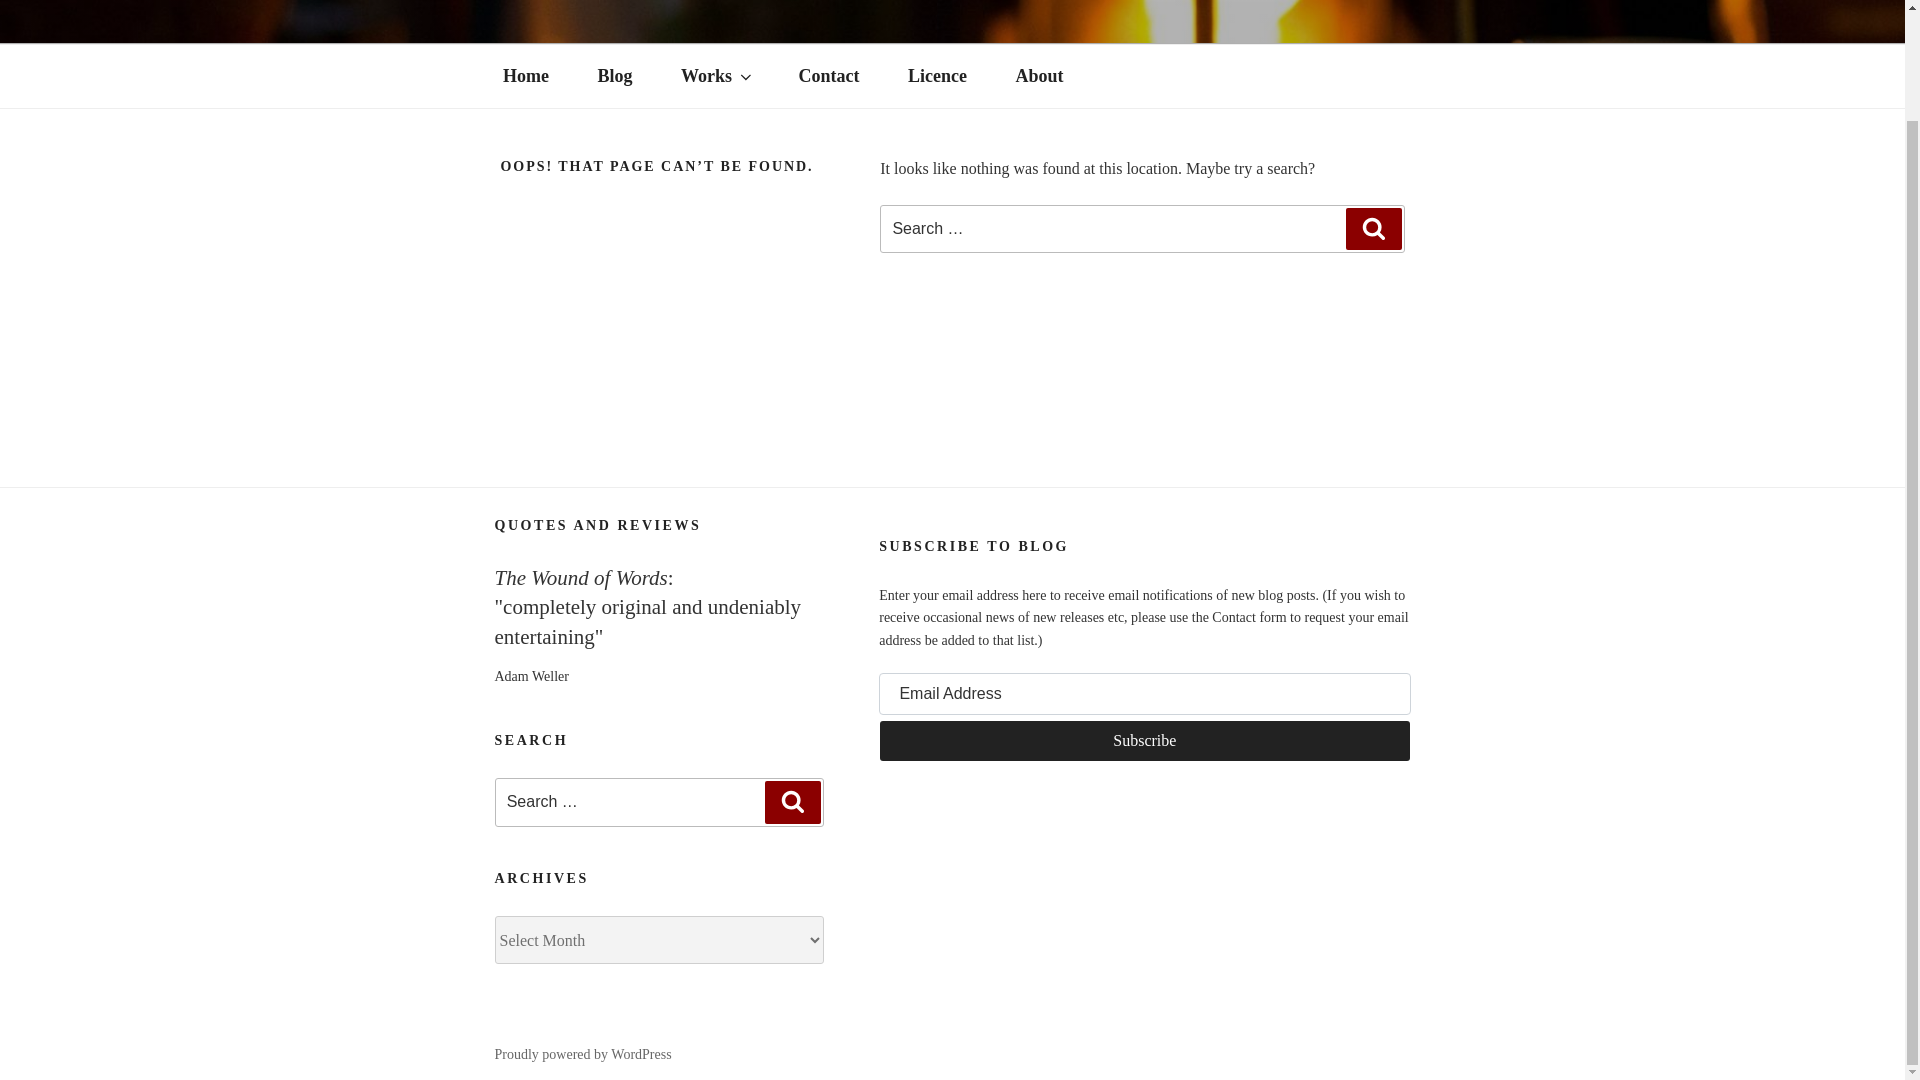 The width and height of the screenshot is (1920, 1080). Describe the element at coordinates (525, 76) in the screenshot. I see `Home` at that location.